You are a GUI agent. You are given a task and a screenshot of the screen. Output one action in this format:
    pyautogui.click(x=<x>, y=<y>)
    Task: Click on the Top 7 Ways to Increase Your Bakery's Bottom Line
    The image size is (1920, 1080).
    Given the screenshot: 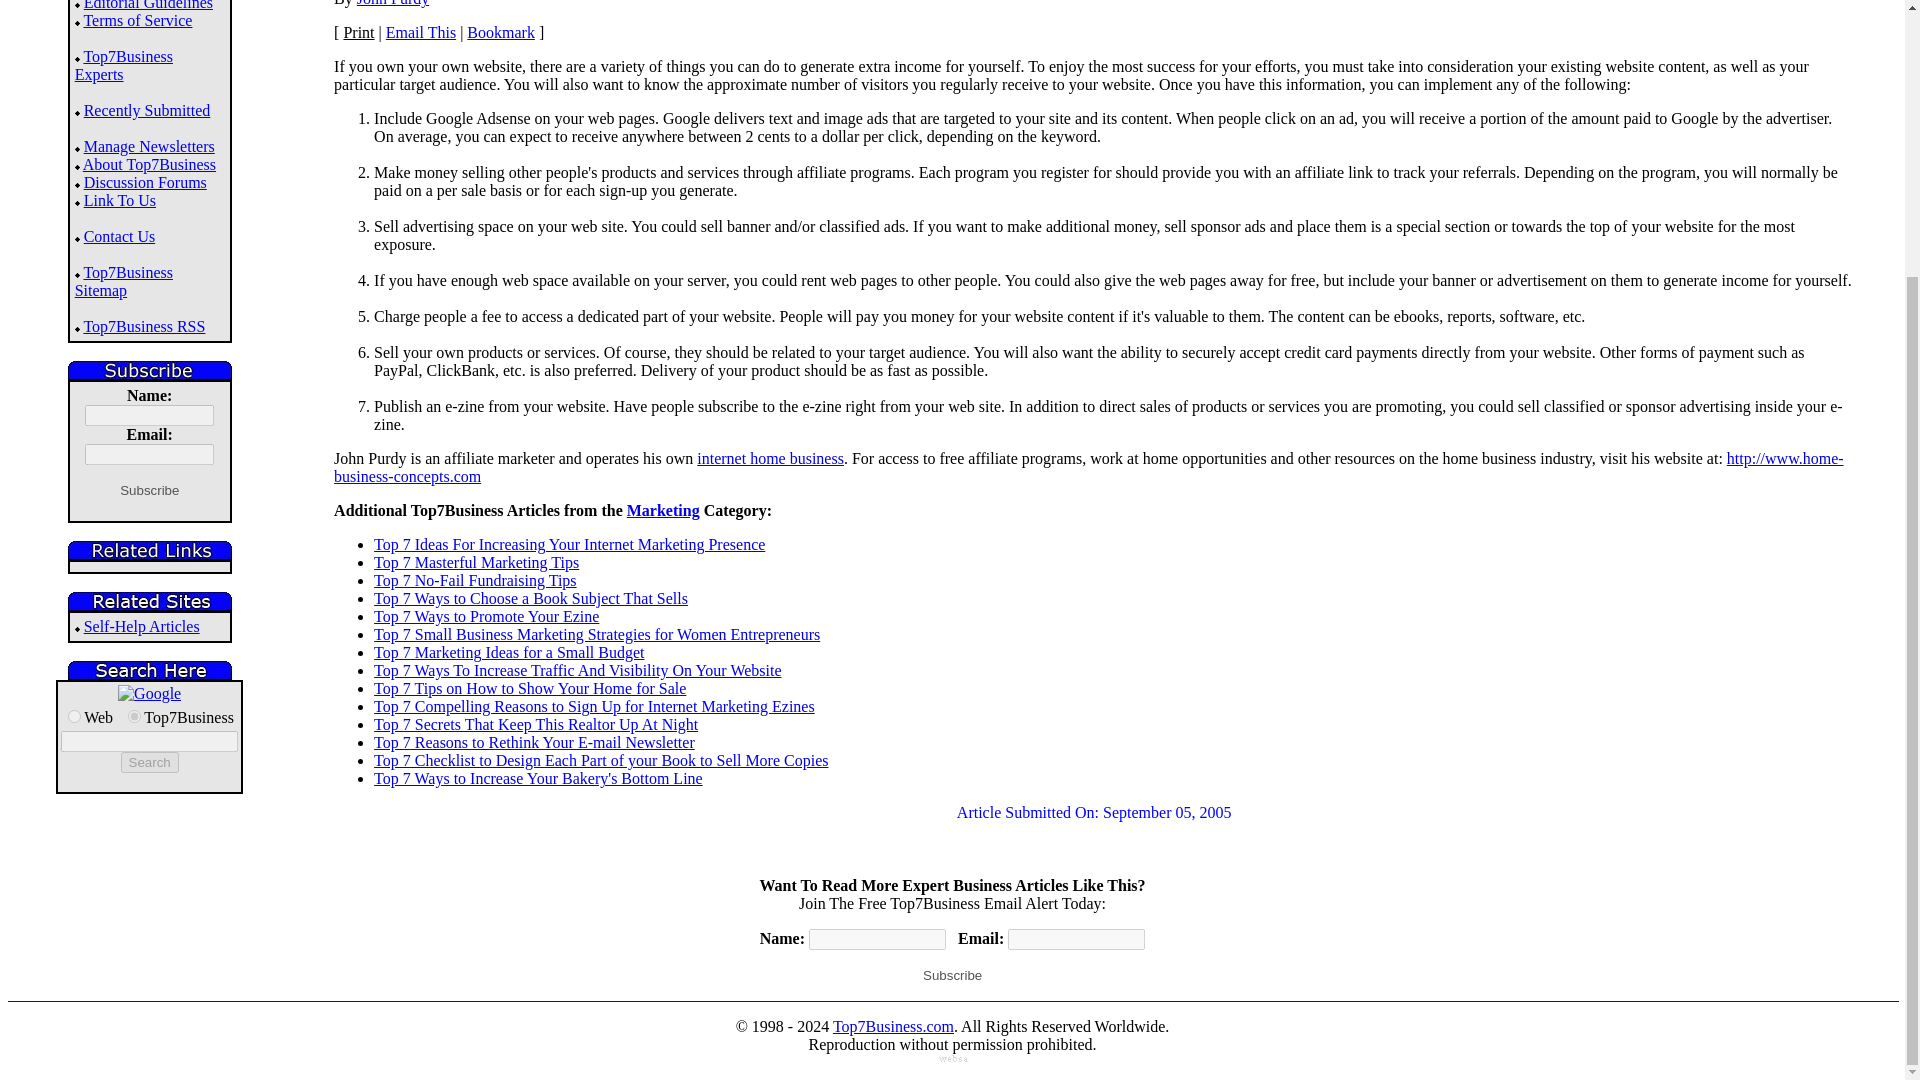 What is the action you would take?
    pyautogui.click(x=538, y=778)
    